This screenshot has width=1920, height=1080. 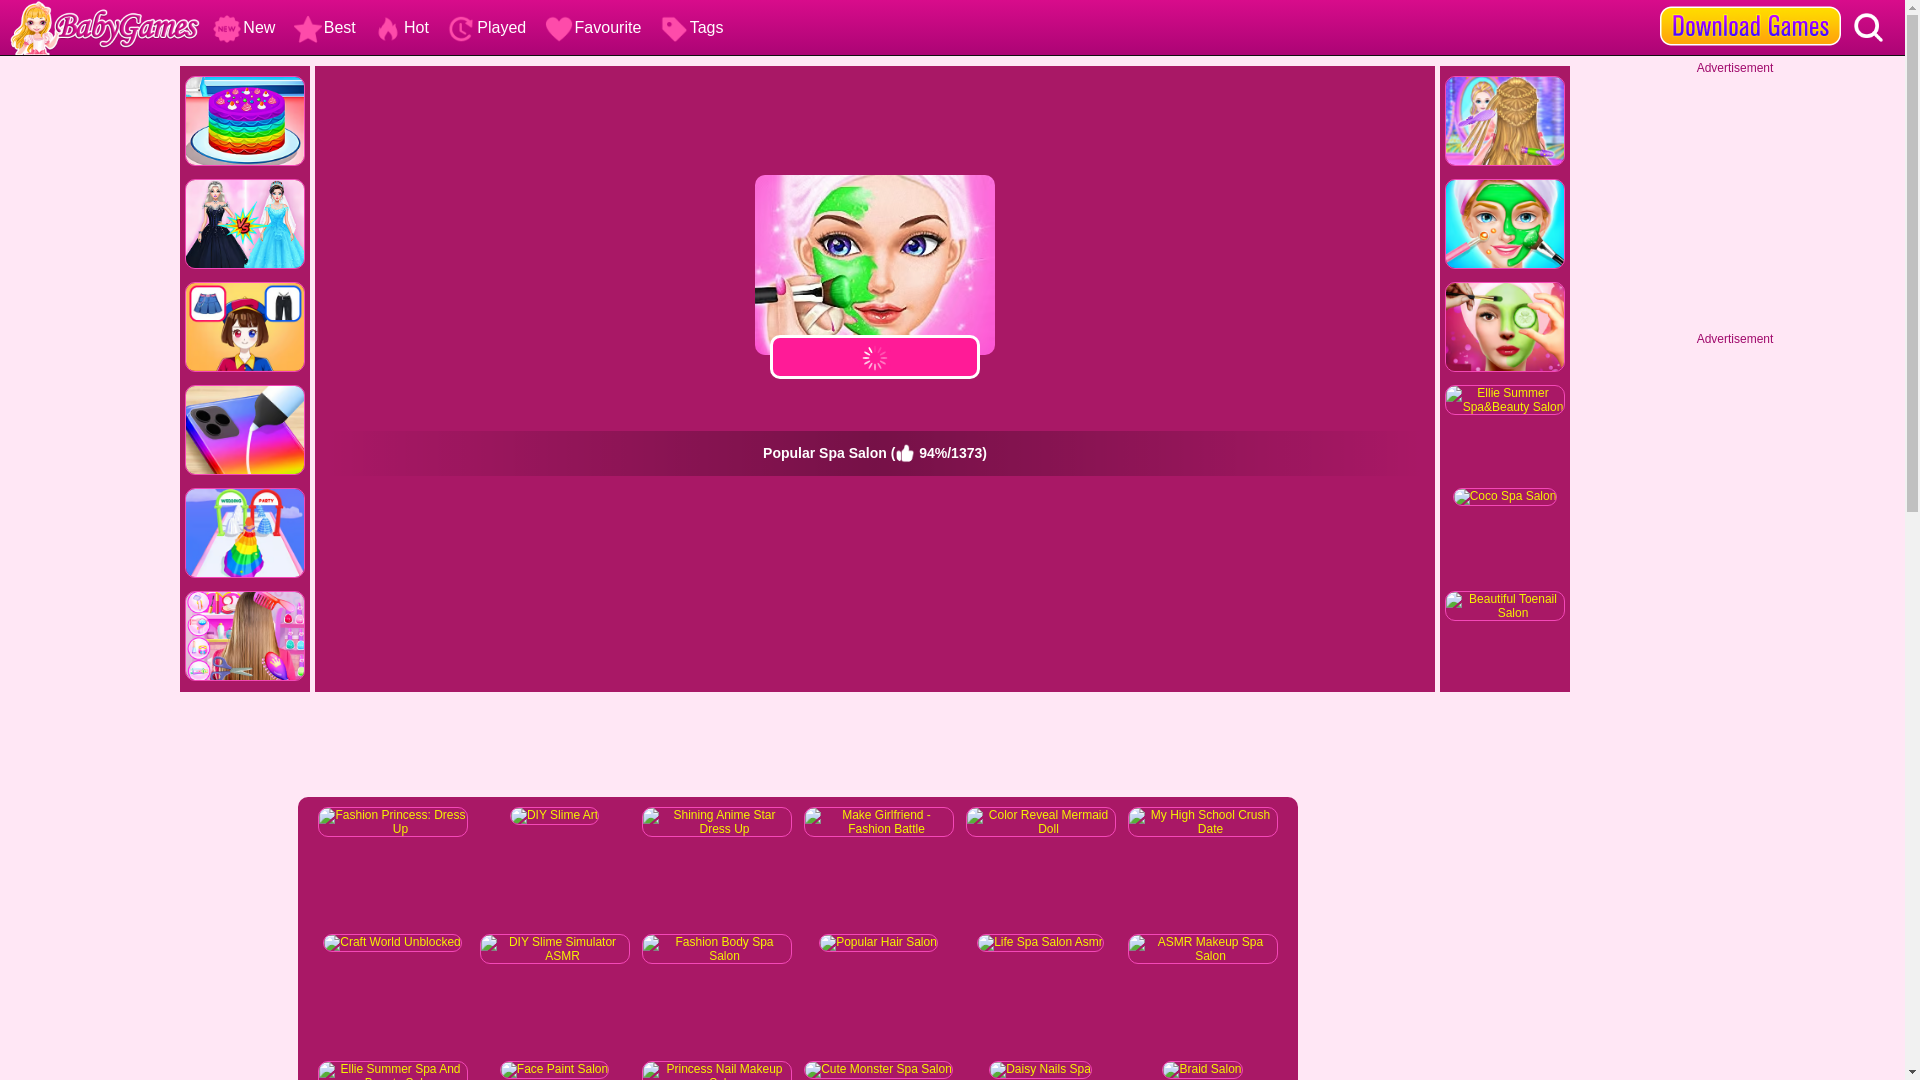 I want to click on Tags, so click(x=690, y=27).